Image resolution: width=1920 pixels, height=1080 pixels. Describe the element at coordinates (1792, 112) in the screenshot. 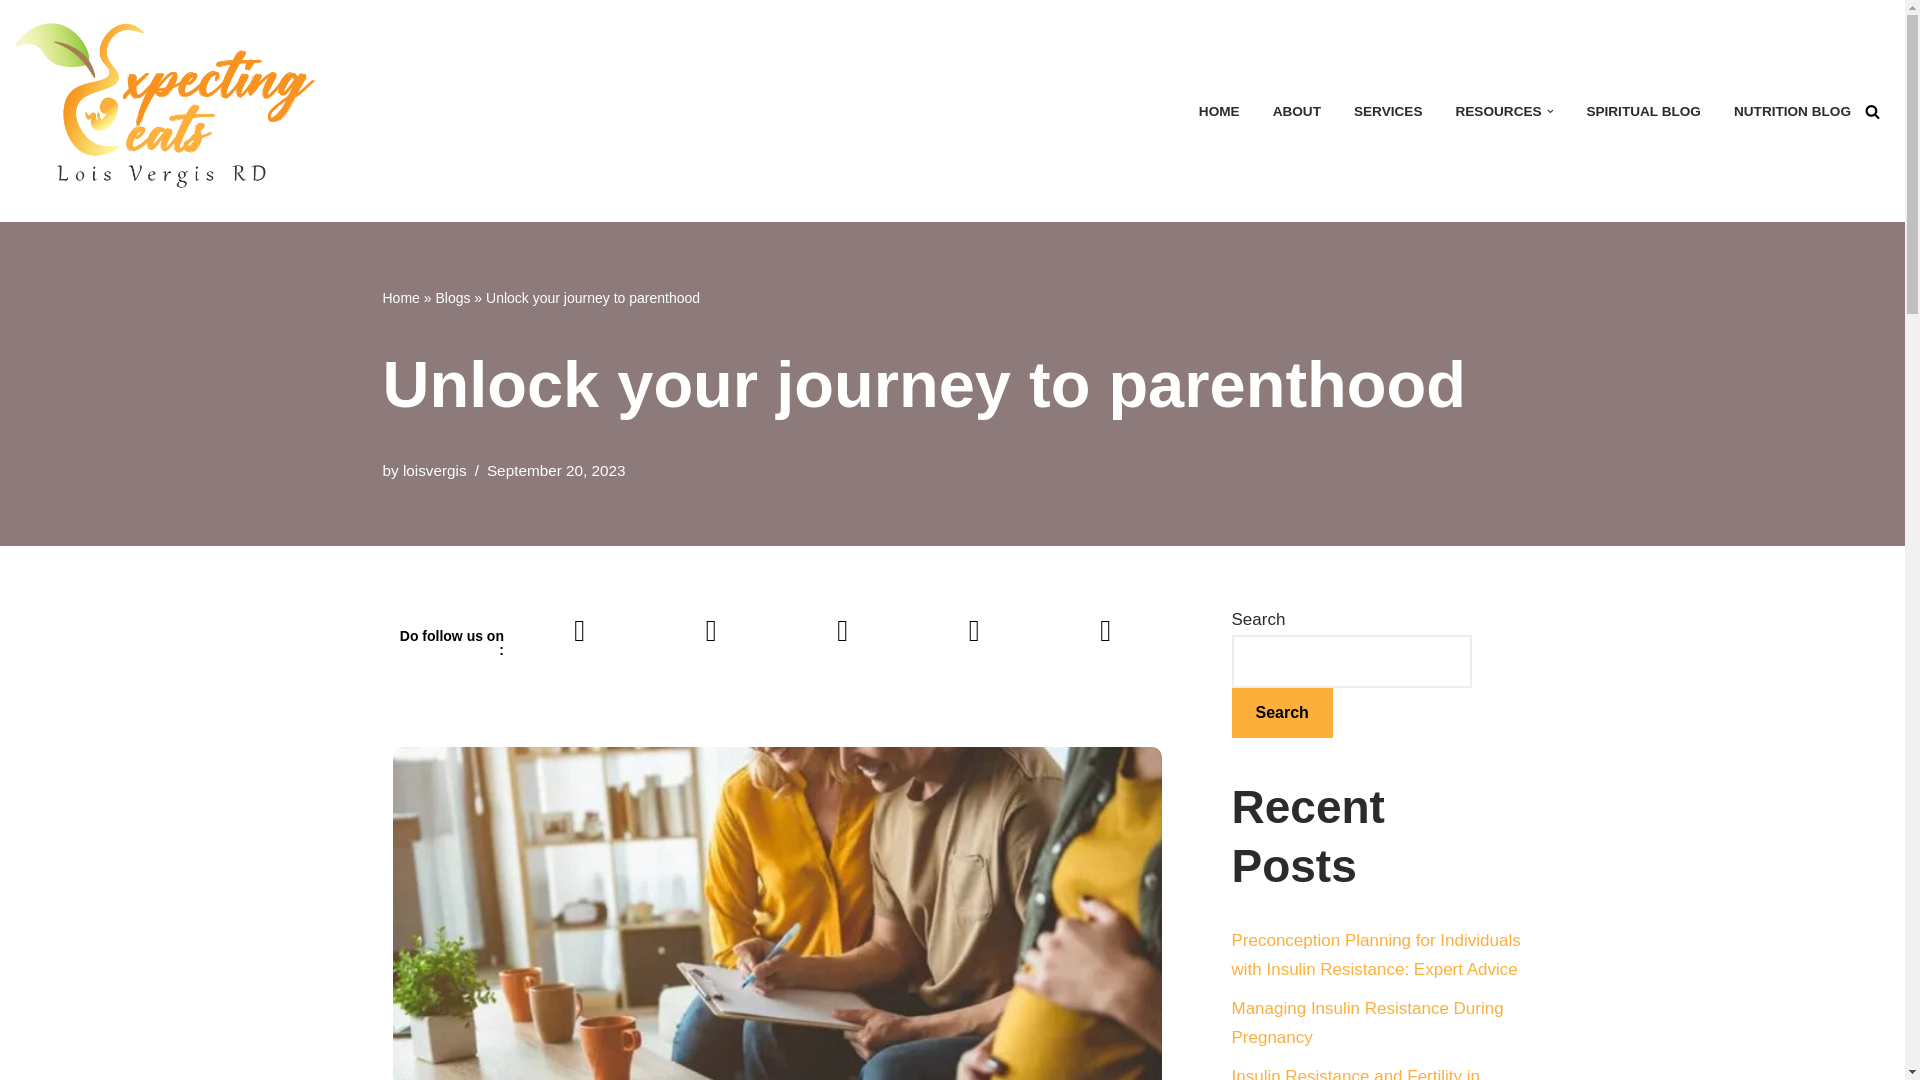

I see `NUTRITION BLOG` at that location.